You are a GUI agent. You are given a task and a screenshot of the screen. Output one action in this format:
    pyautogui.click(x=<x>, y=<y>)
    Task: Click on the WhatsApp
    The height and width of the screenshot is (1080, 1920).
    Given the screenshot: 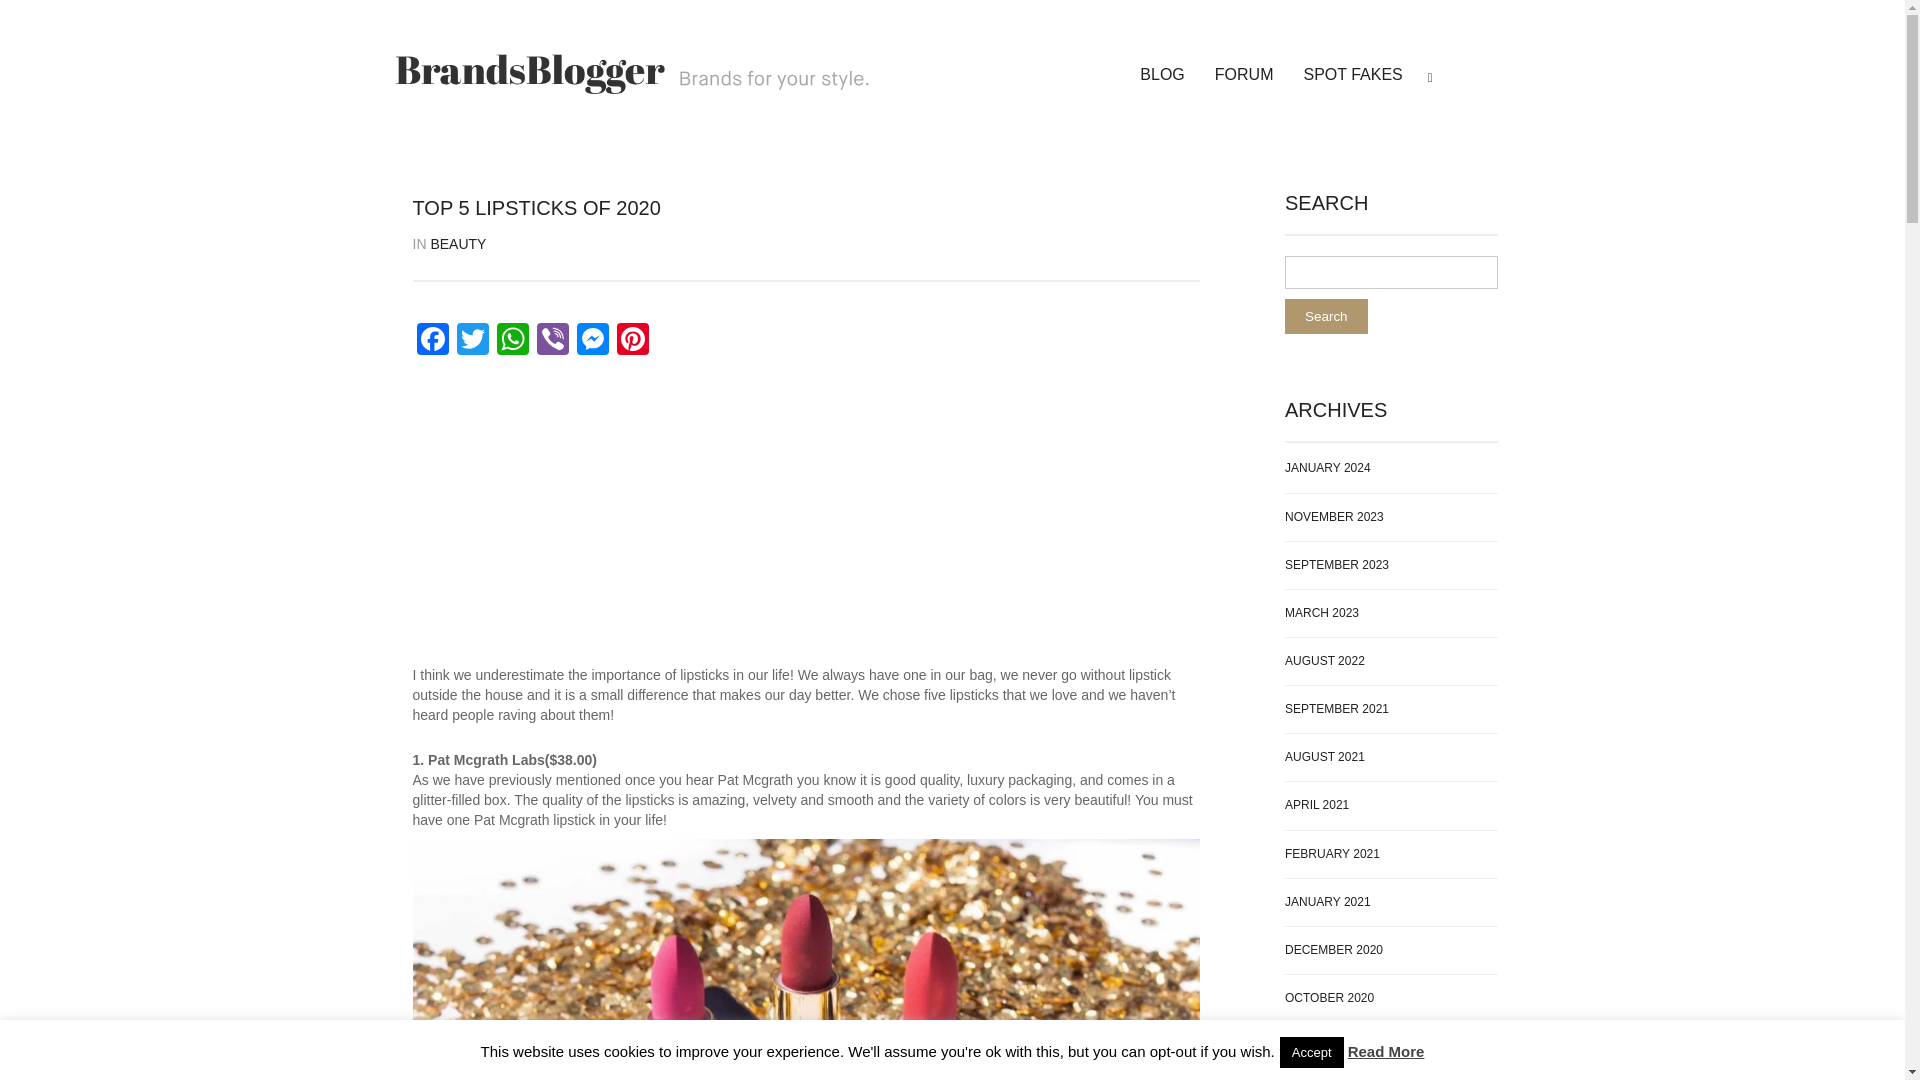 What is the action you would take?
    pyautogui.click(x=511, y=340)
    